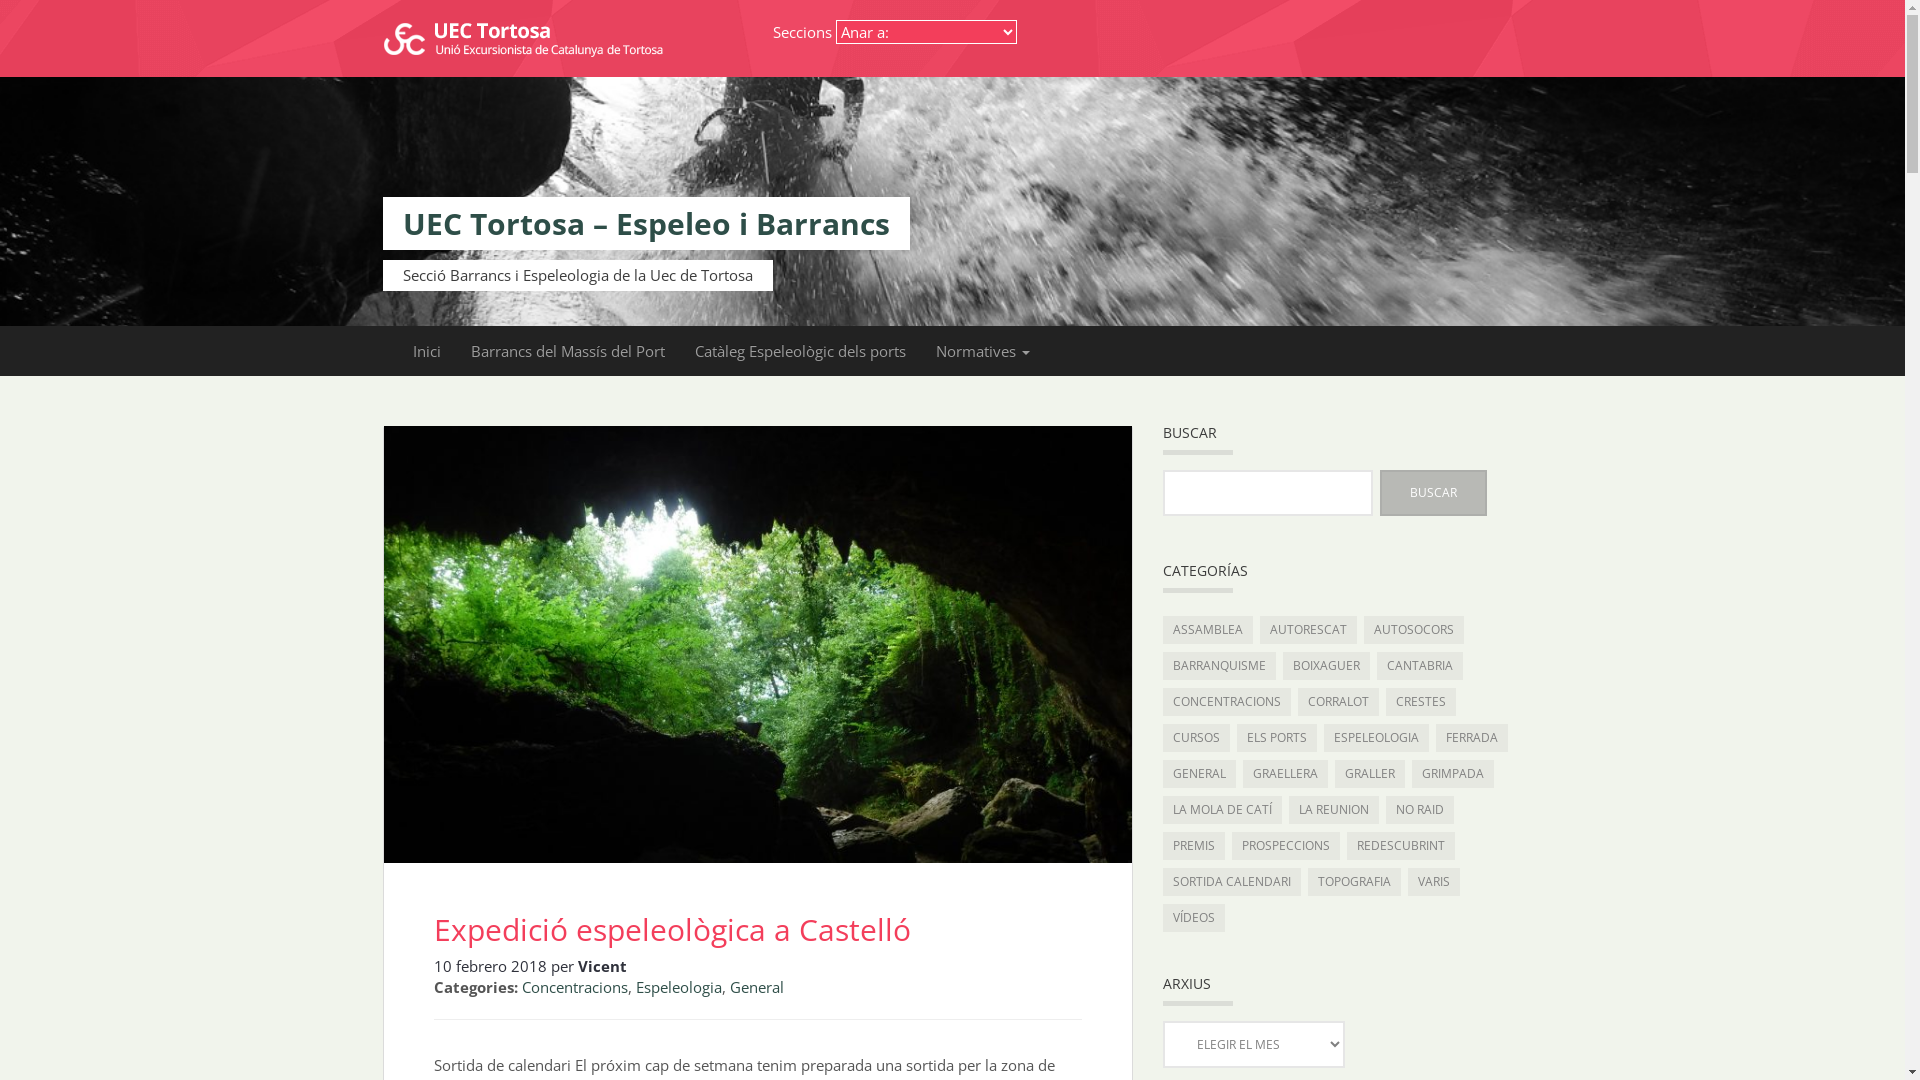  What do you see at coordinates (1231, 882) in the screenshot?
I see `SORTIDA CALENDARI` at bounding box center [1231, 882].